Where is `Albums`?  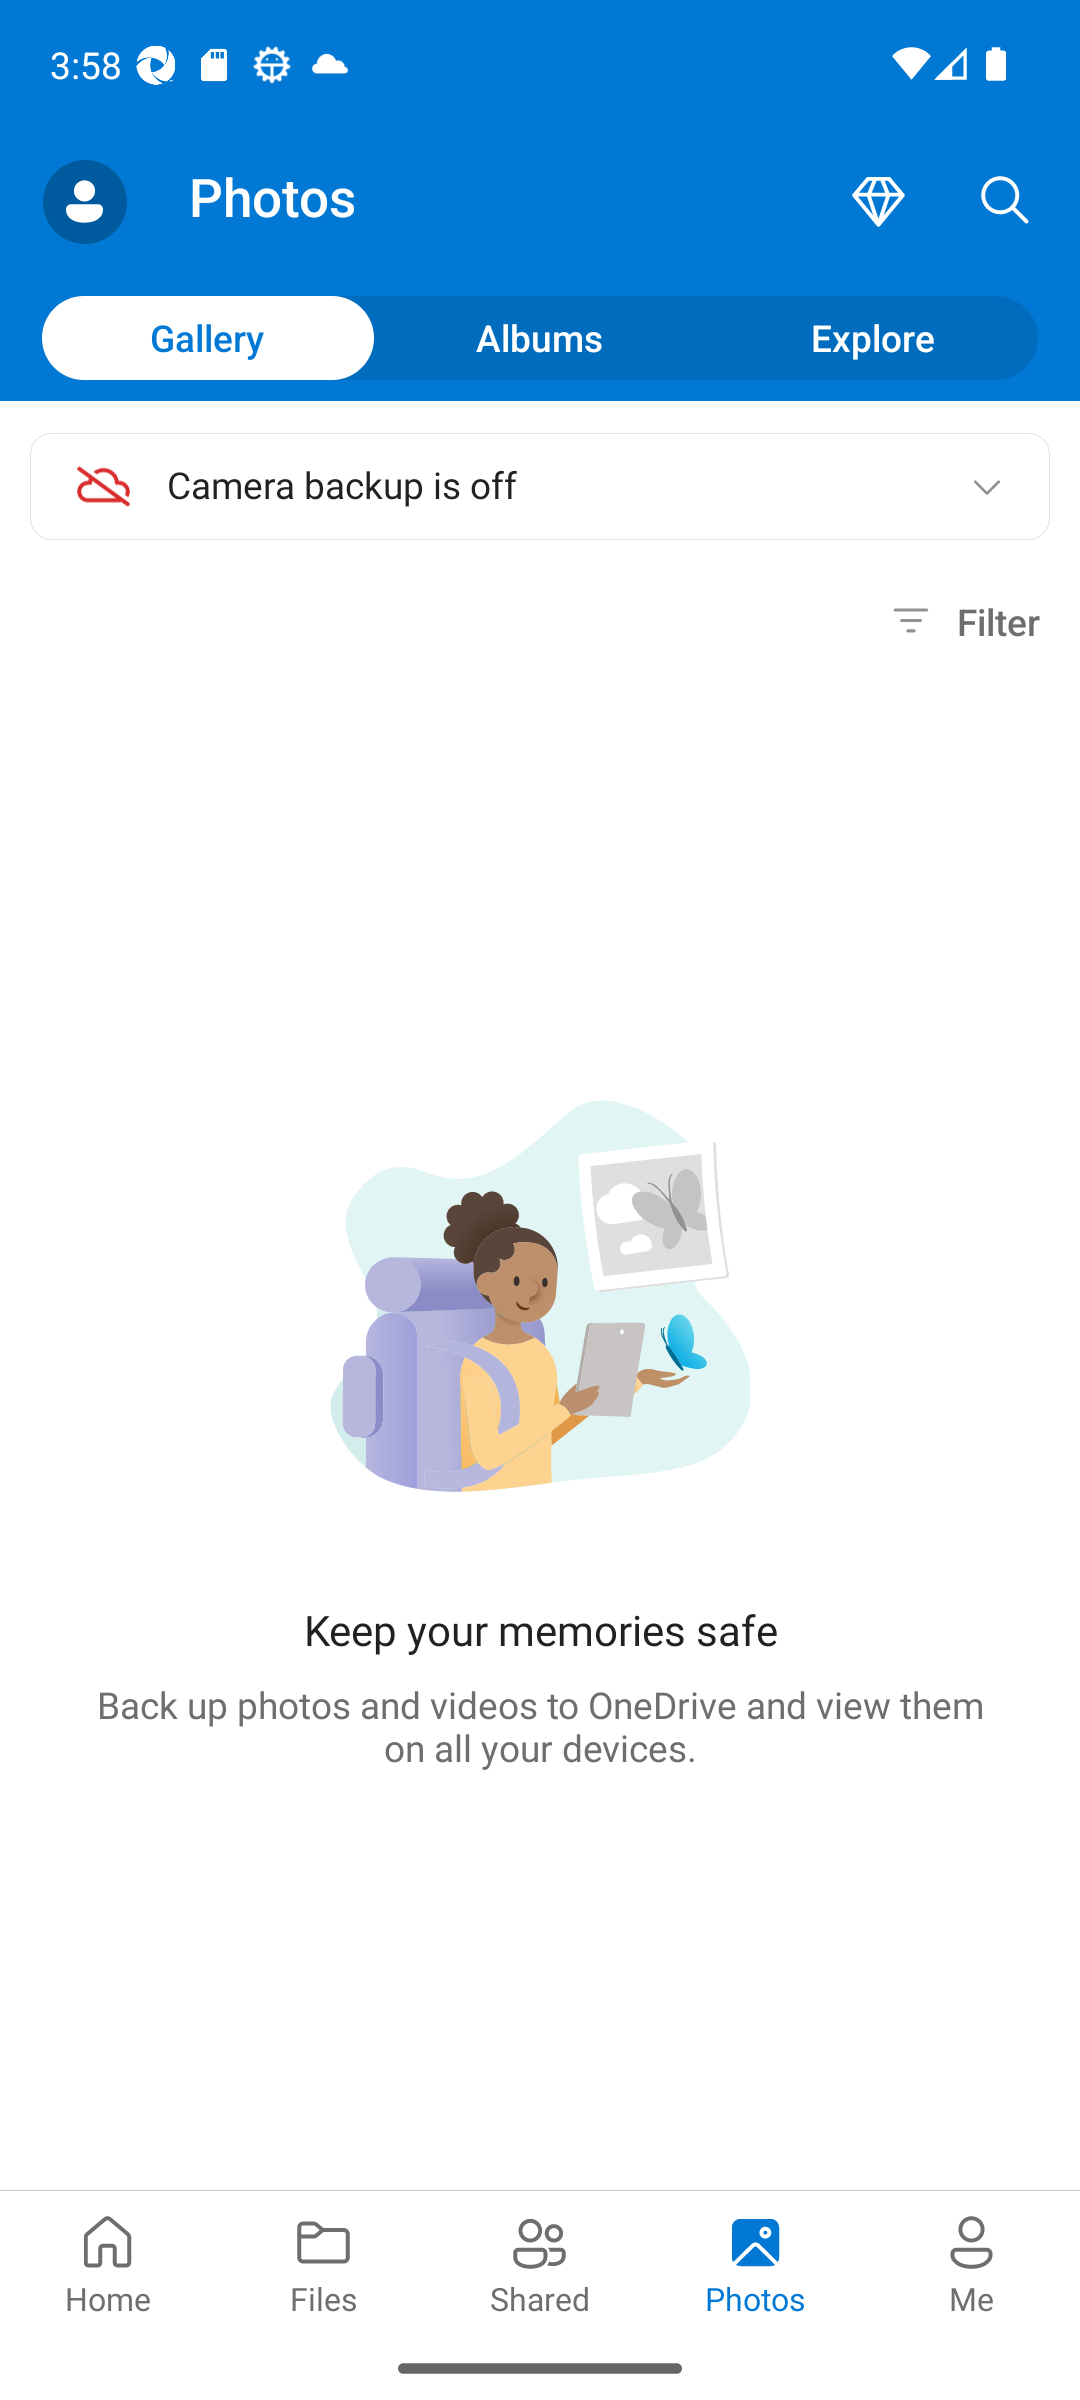
Albums is located at coordinates (540, 337).